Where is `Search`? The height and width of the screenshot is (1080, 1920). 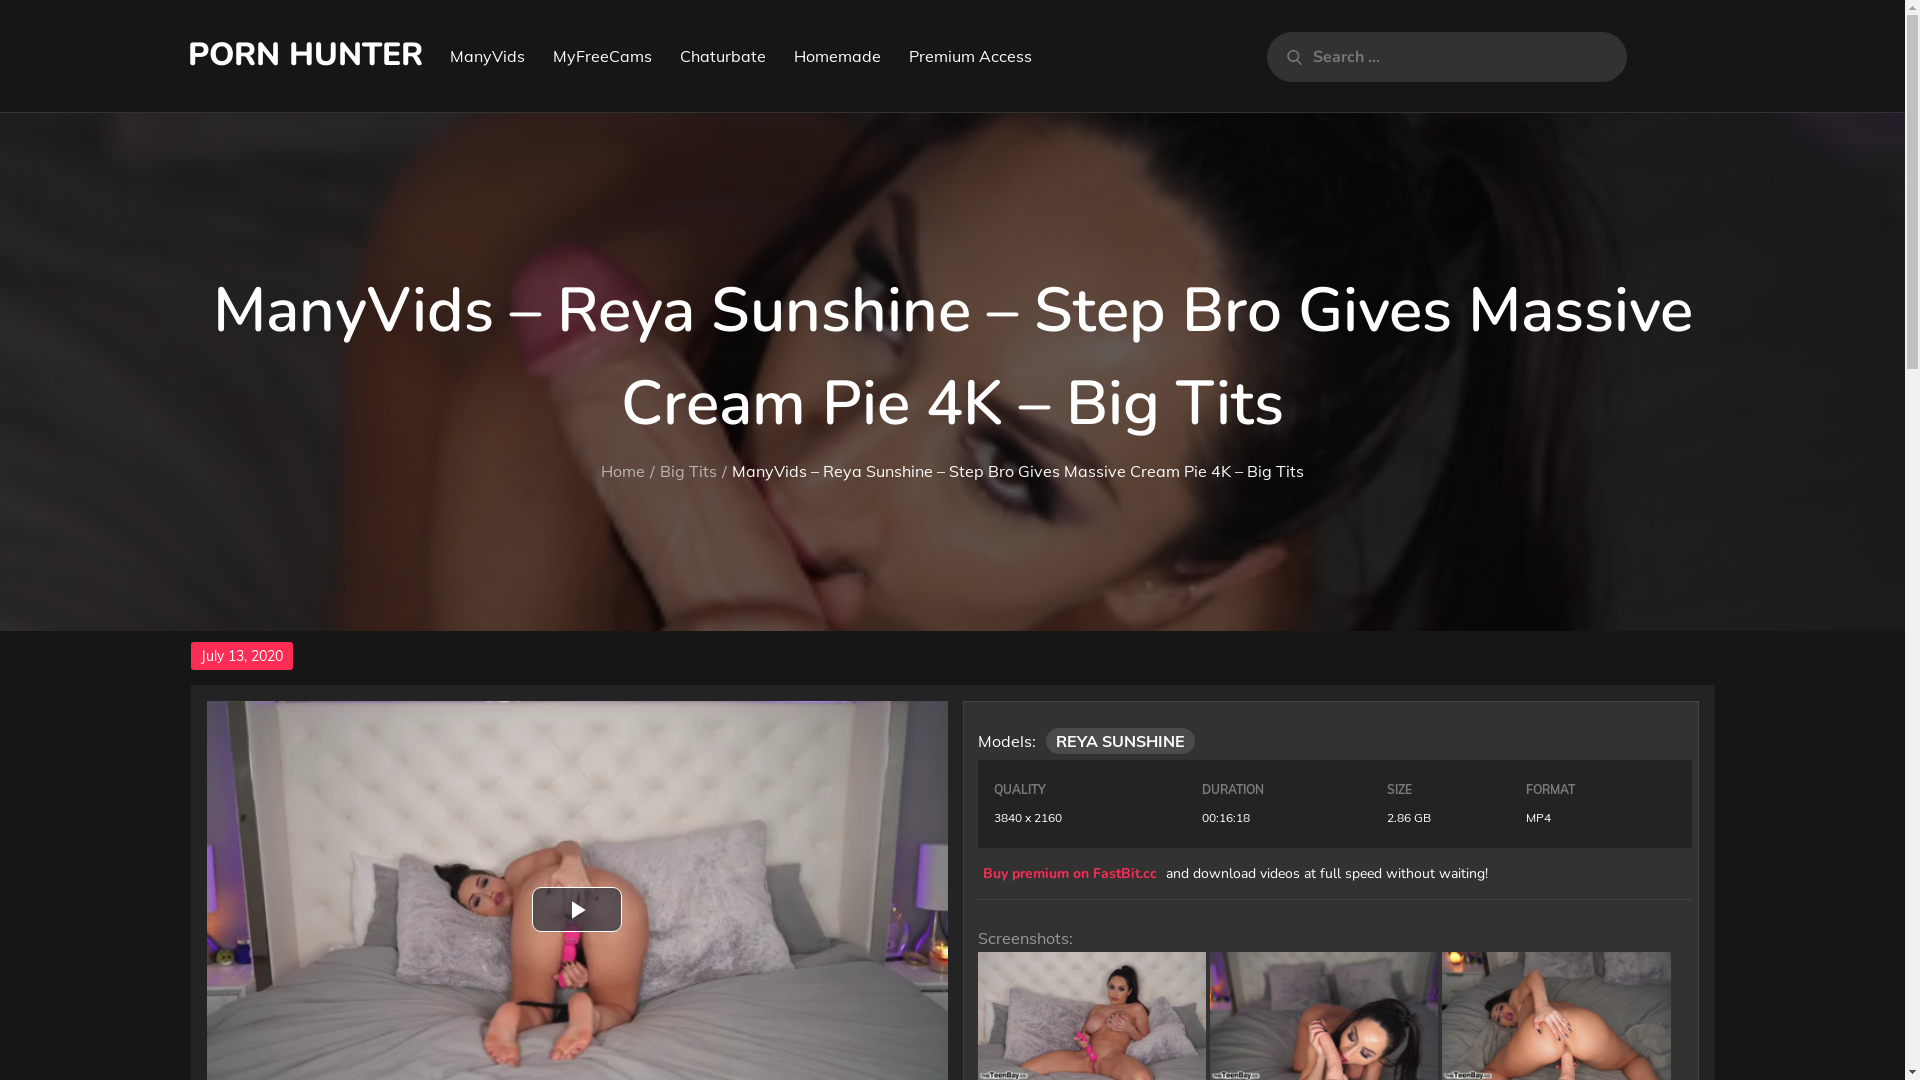
Search is located at coordinates (1286, 57).